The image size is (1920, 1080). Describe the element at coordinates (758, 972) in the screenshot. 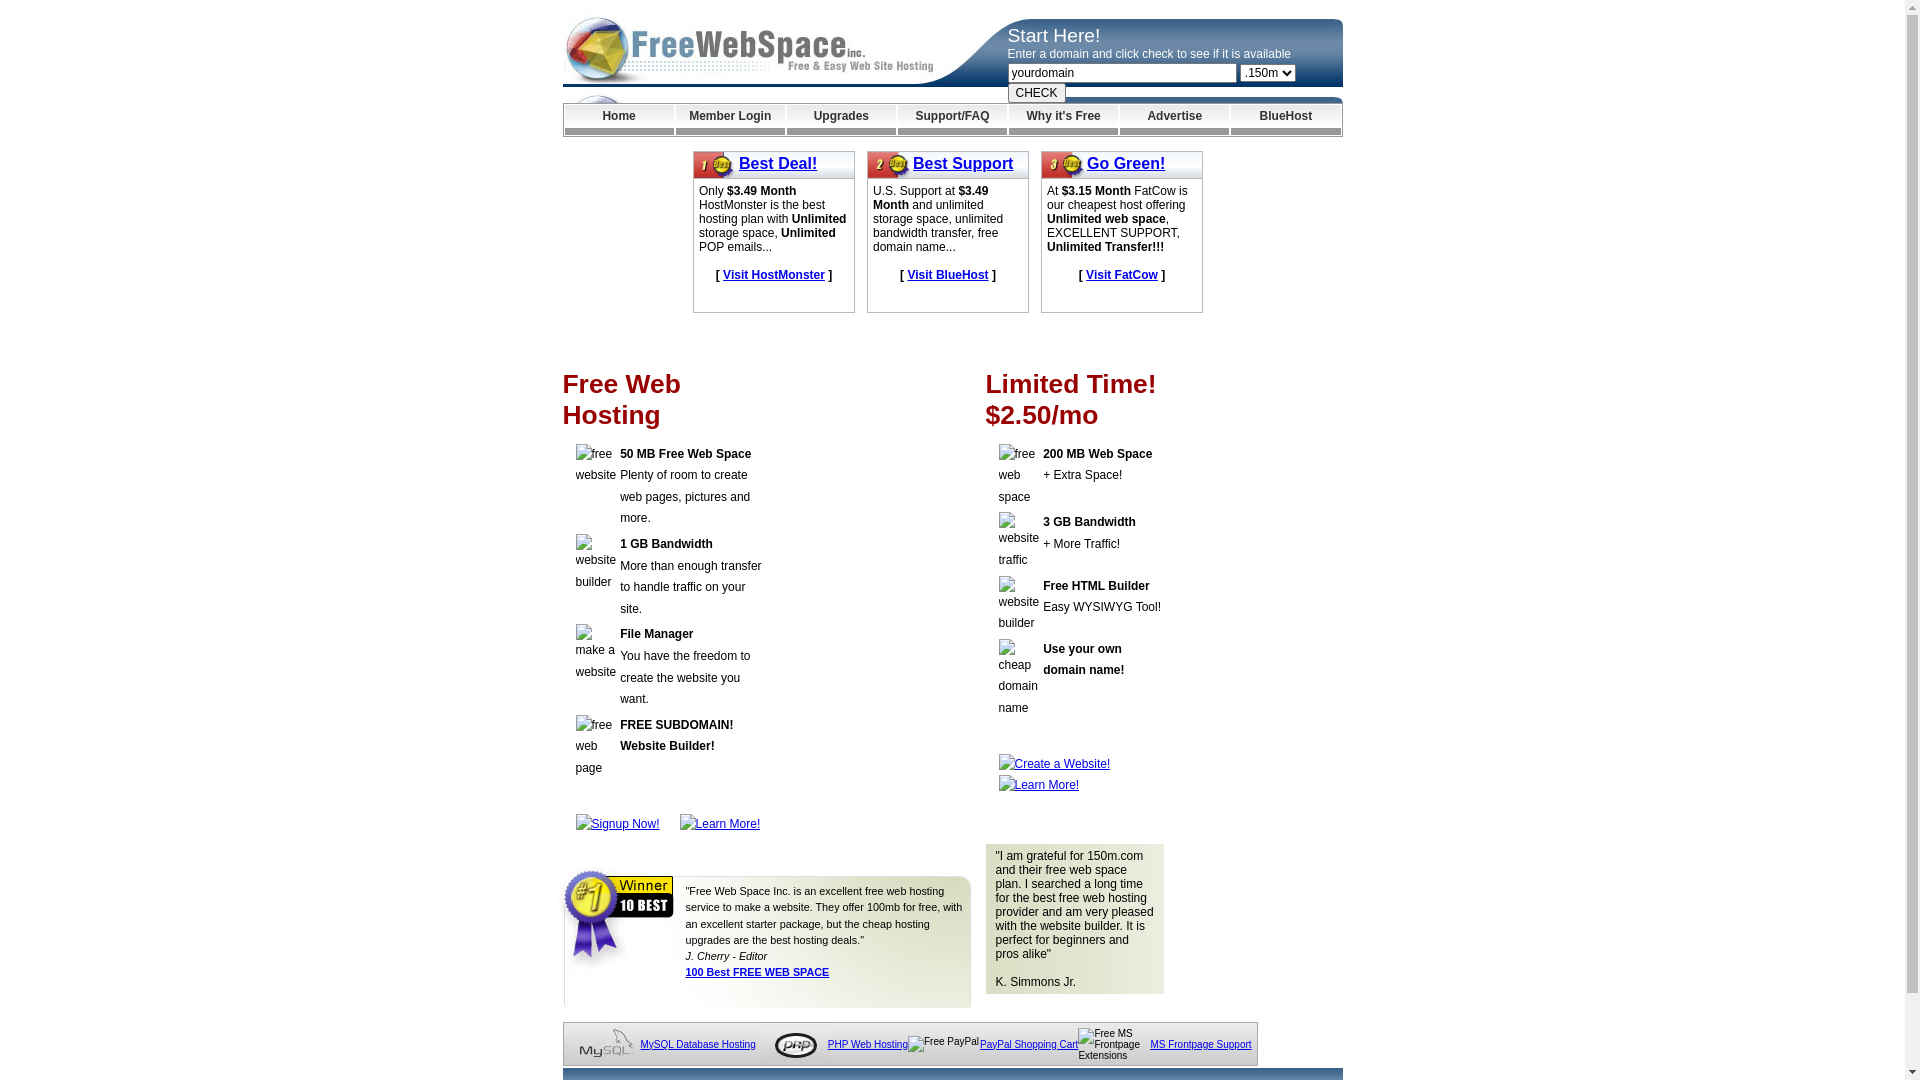

I see `100 Best FREE WEB SPACE` at that location.